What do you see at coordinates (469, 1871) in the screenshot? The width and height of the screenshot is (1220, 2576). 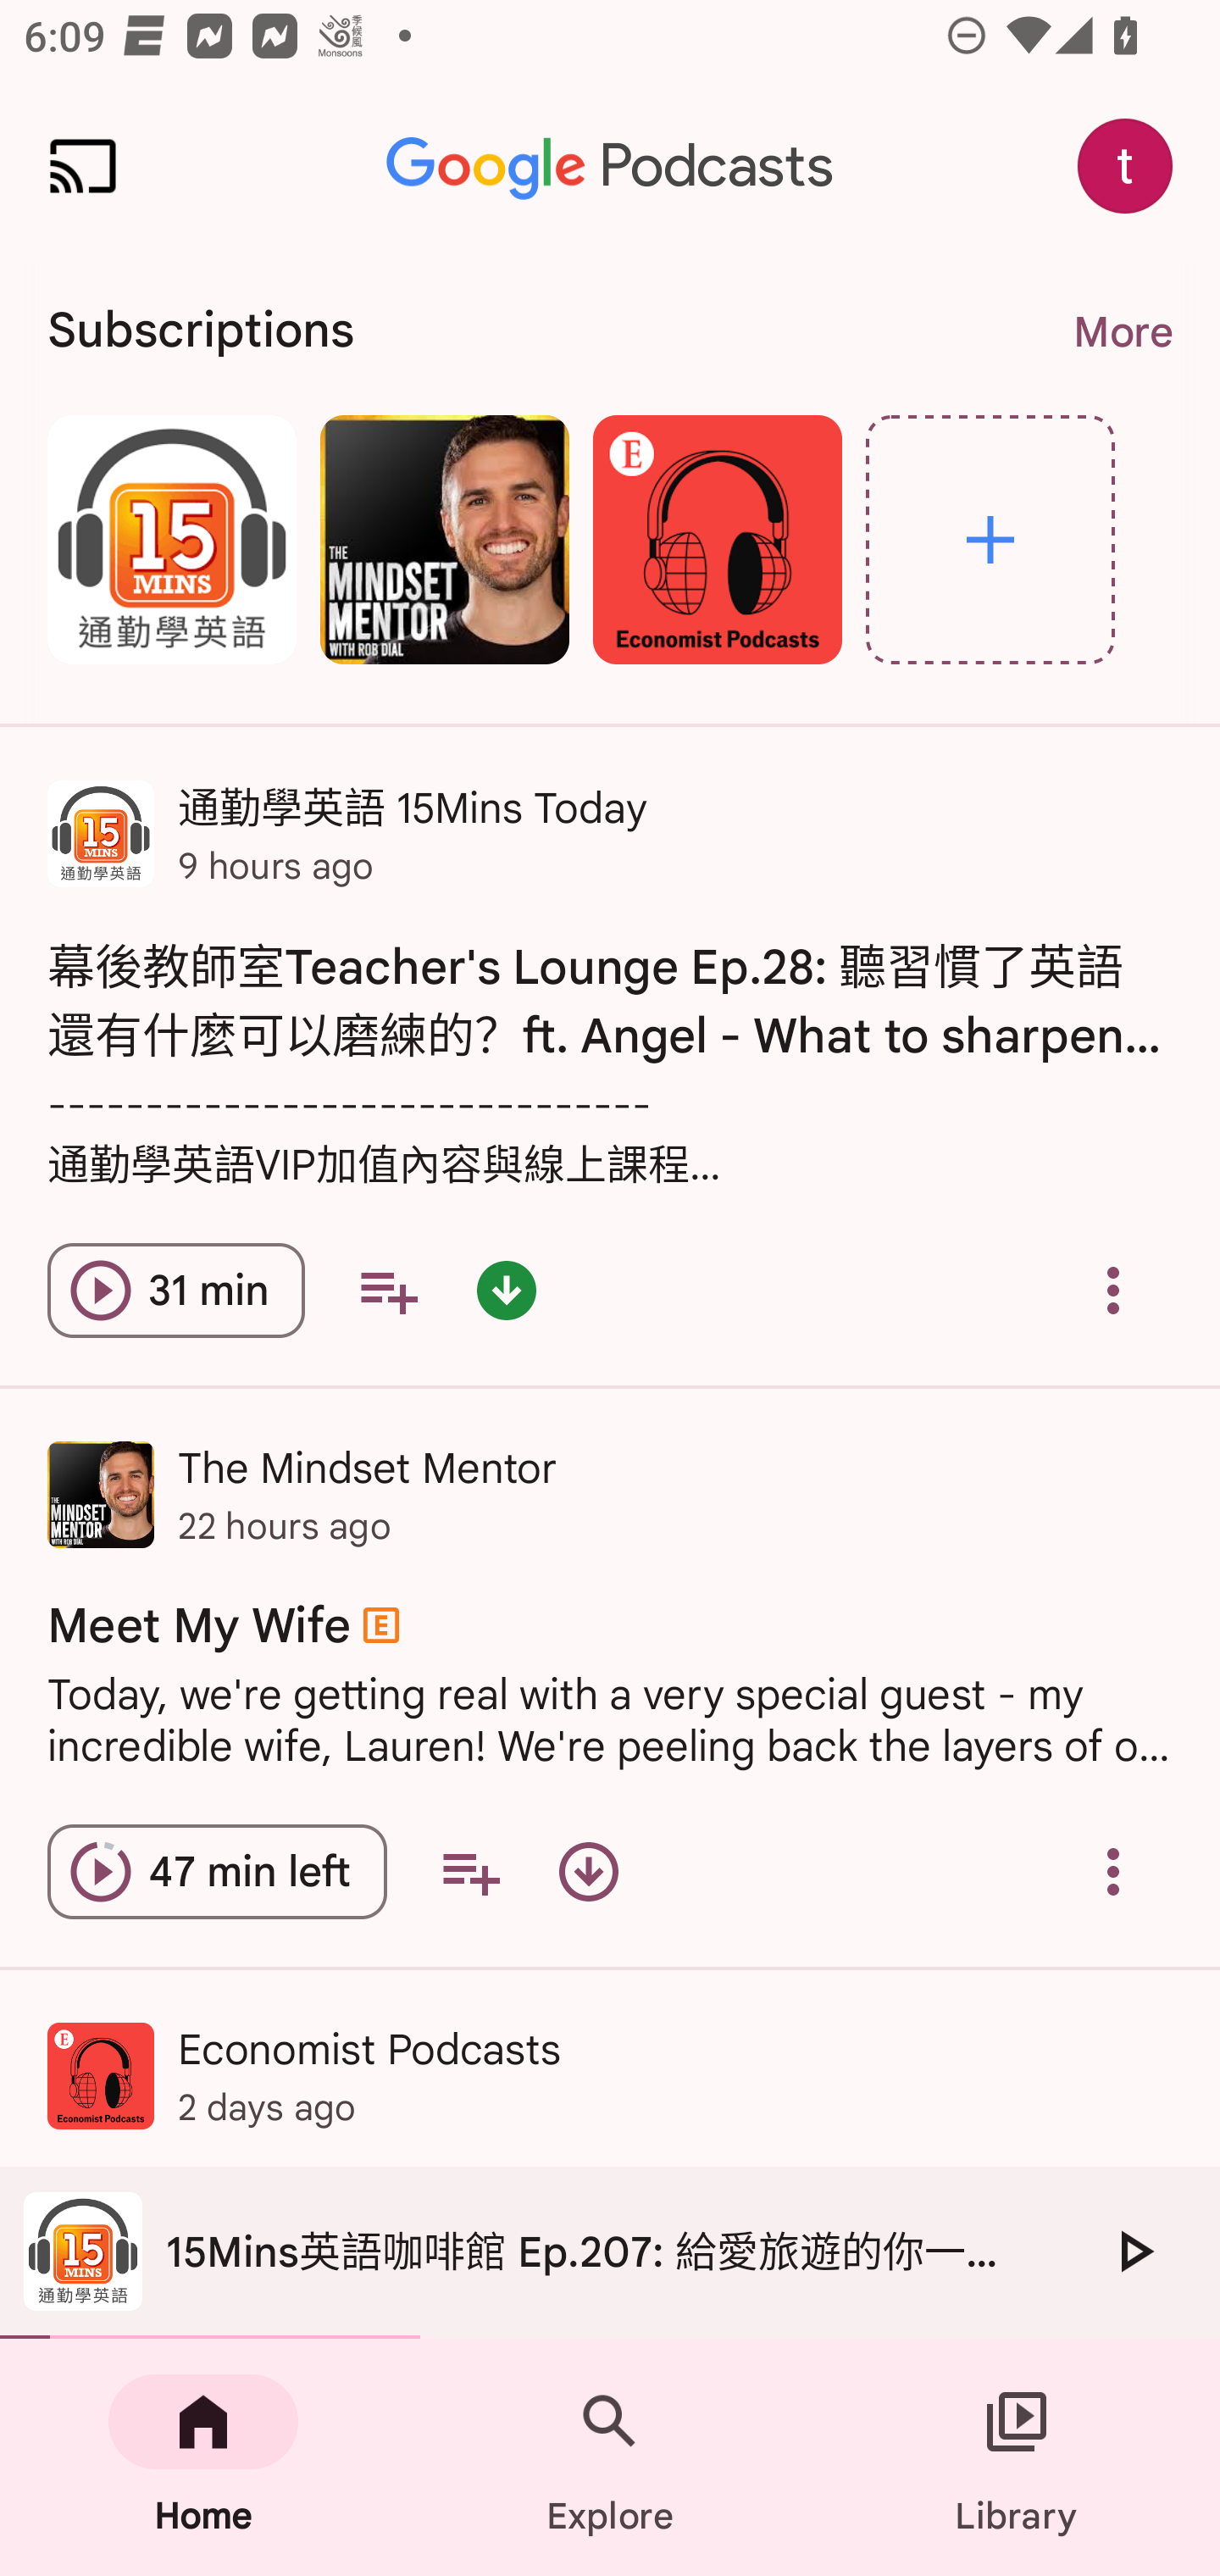 I see `Add to your queue` at bounding box center [469, 1871].